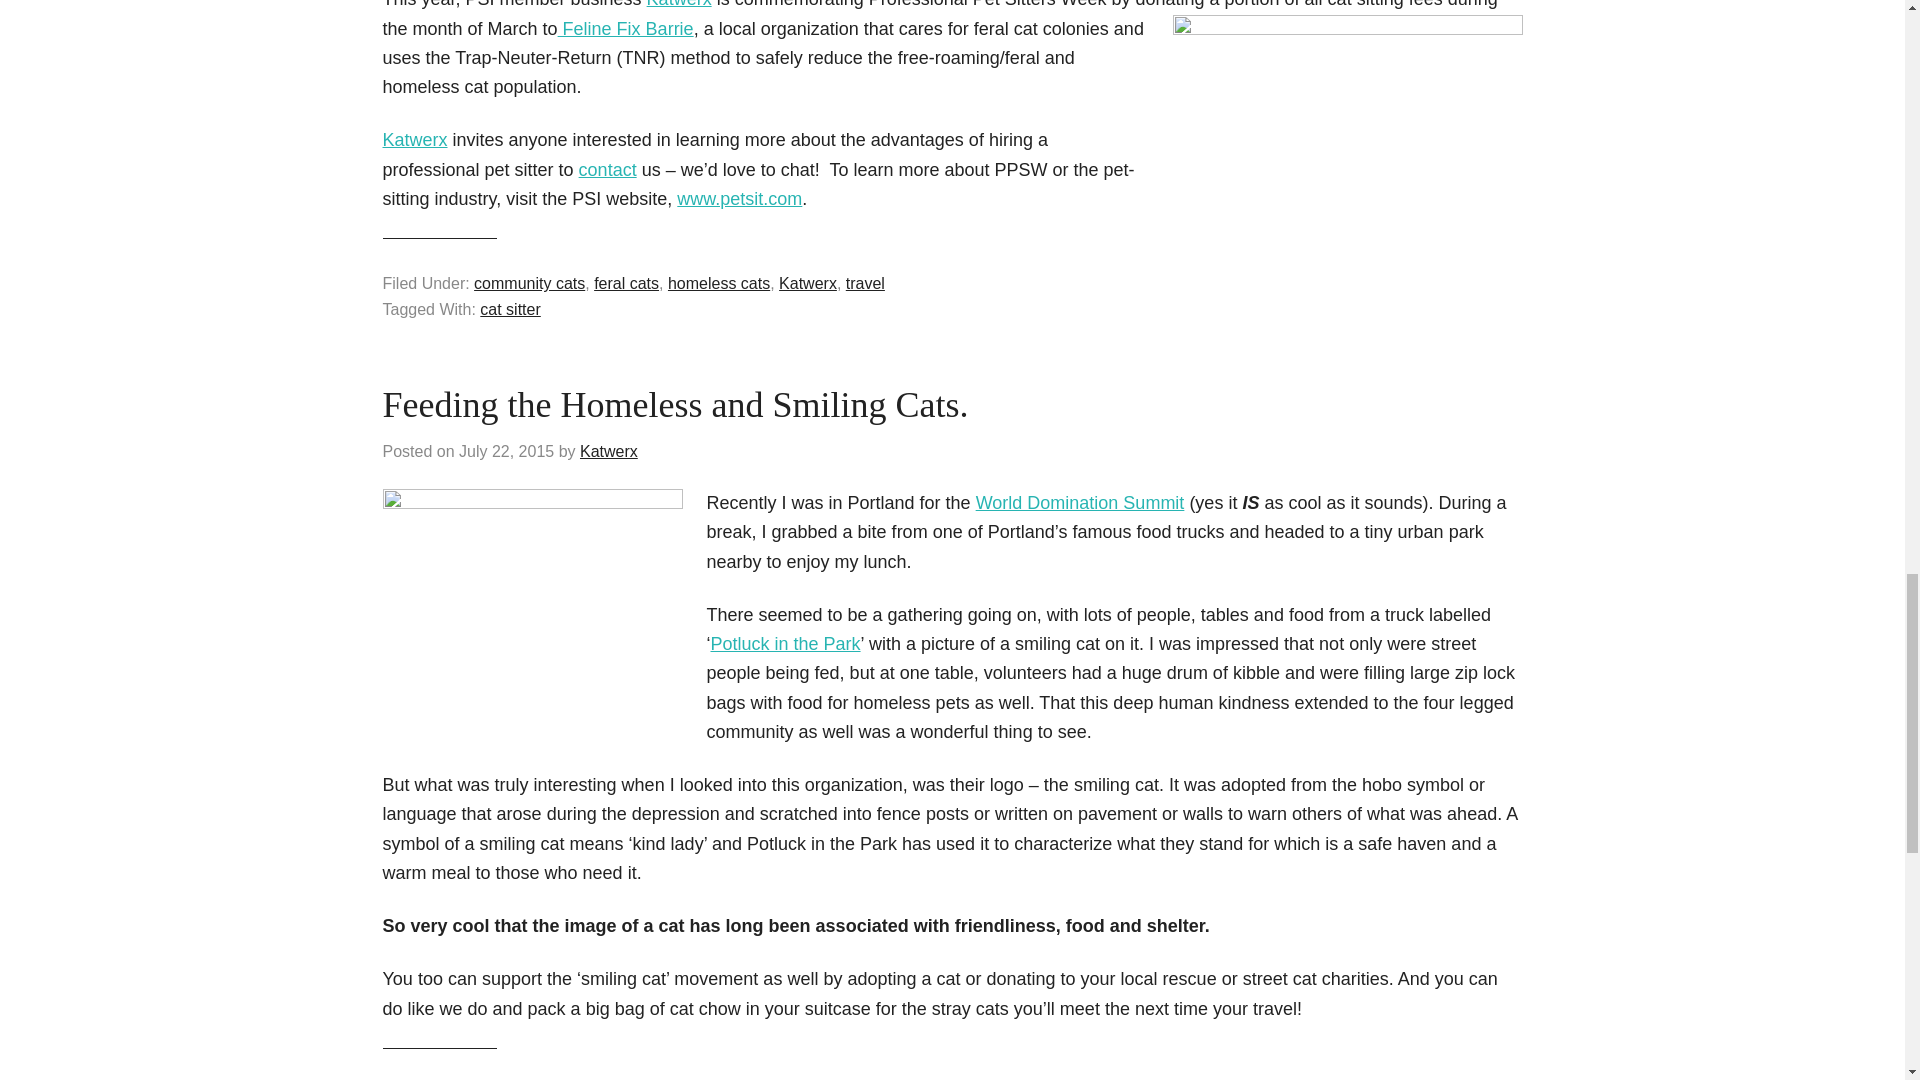 The image size is (1920, 1080). I want to click on Katwerx, so click(808, 283).